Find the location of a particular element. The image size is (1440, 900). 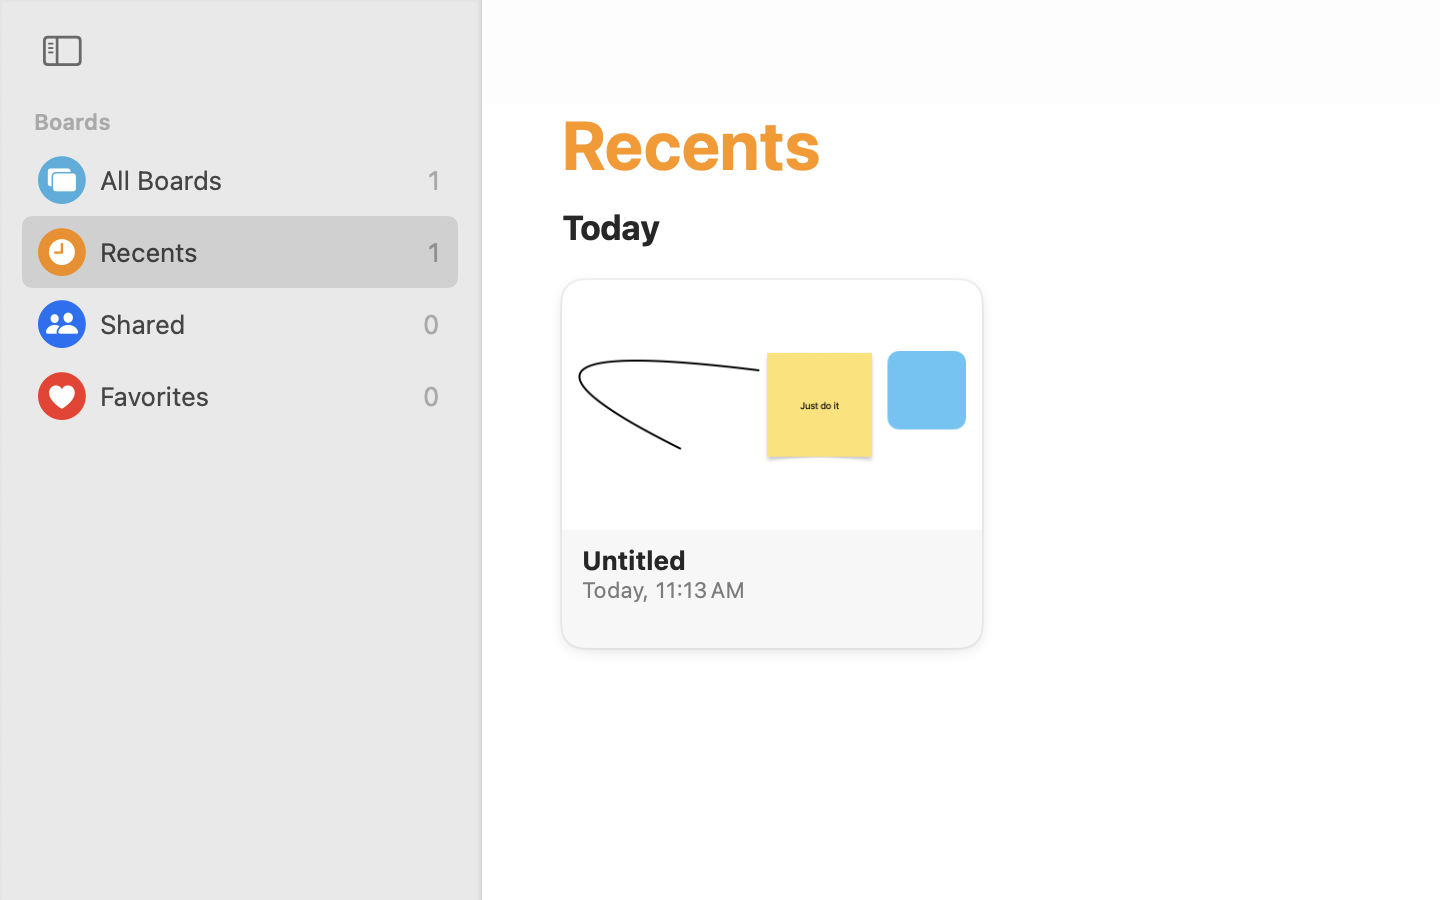

All Boards is located at coordinates (259, 180).